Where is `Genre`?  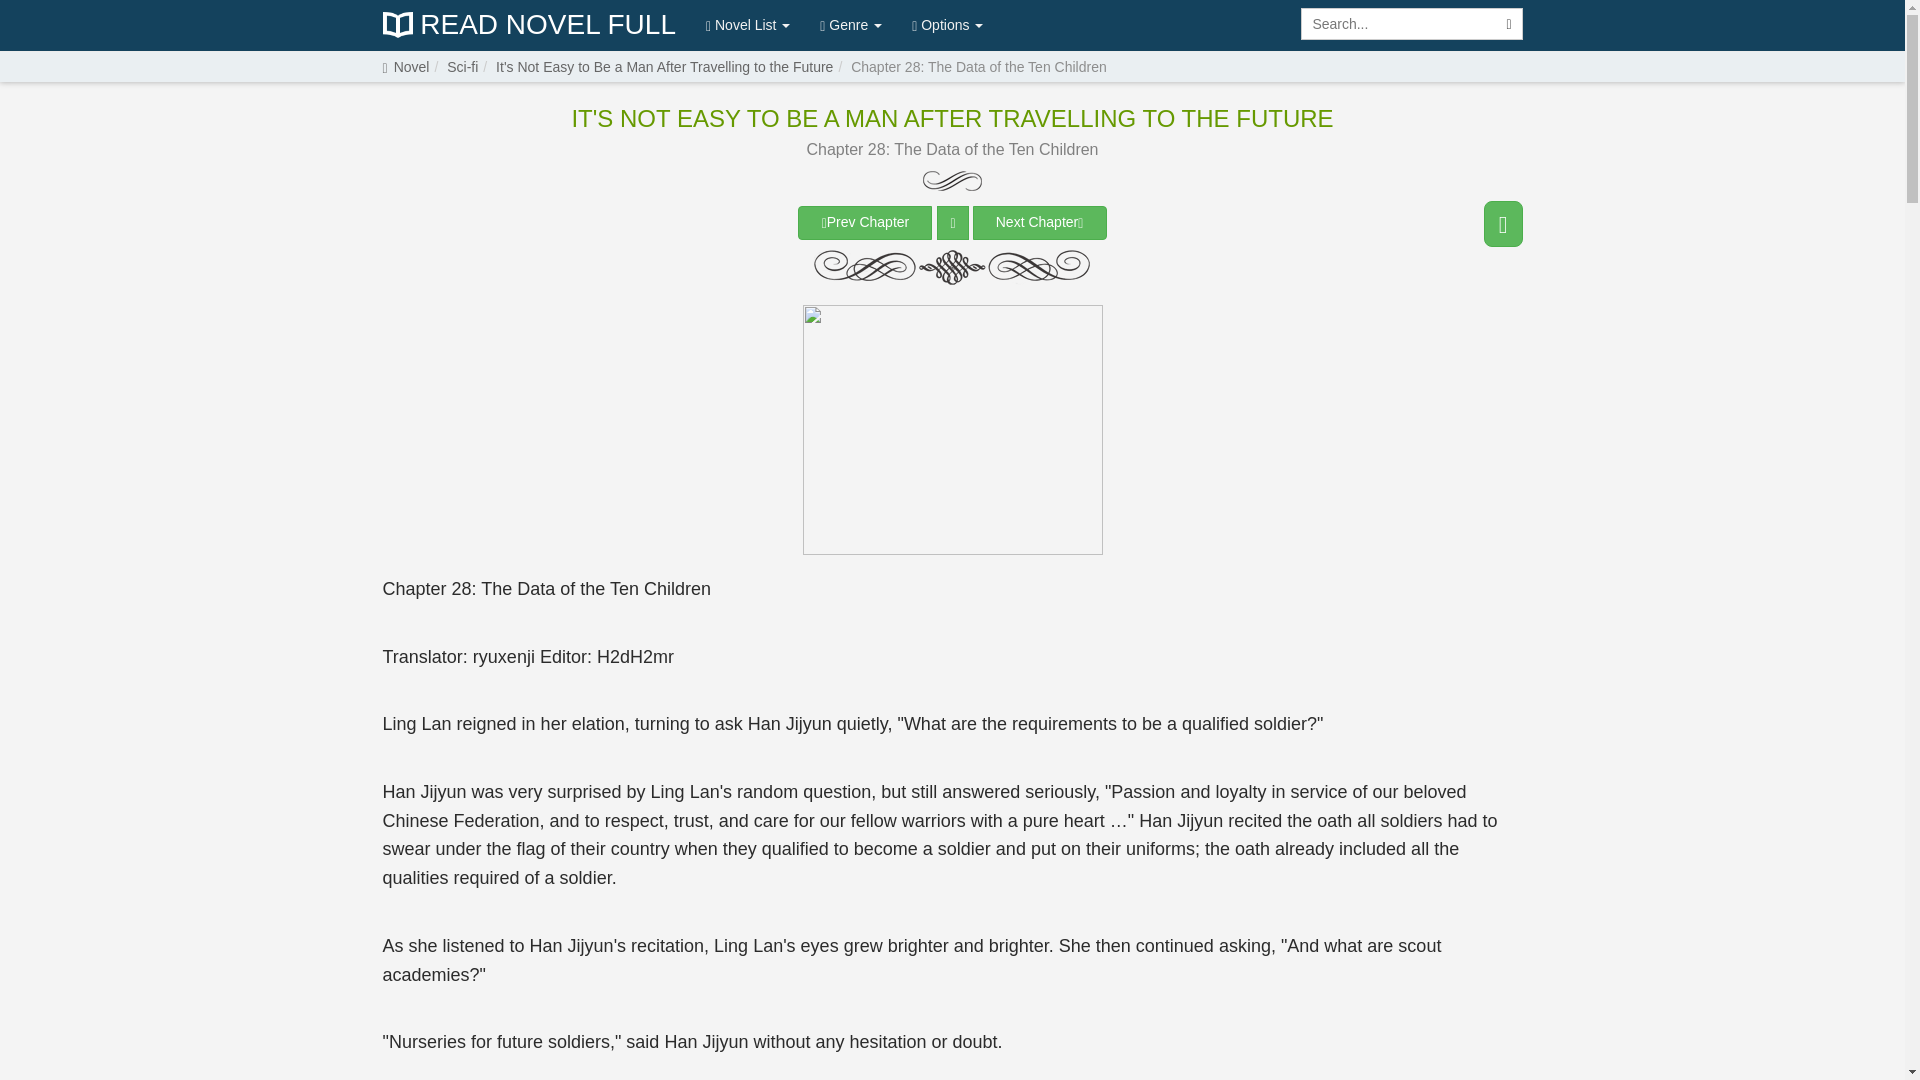
Genre is located at coordinates (850, 24).